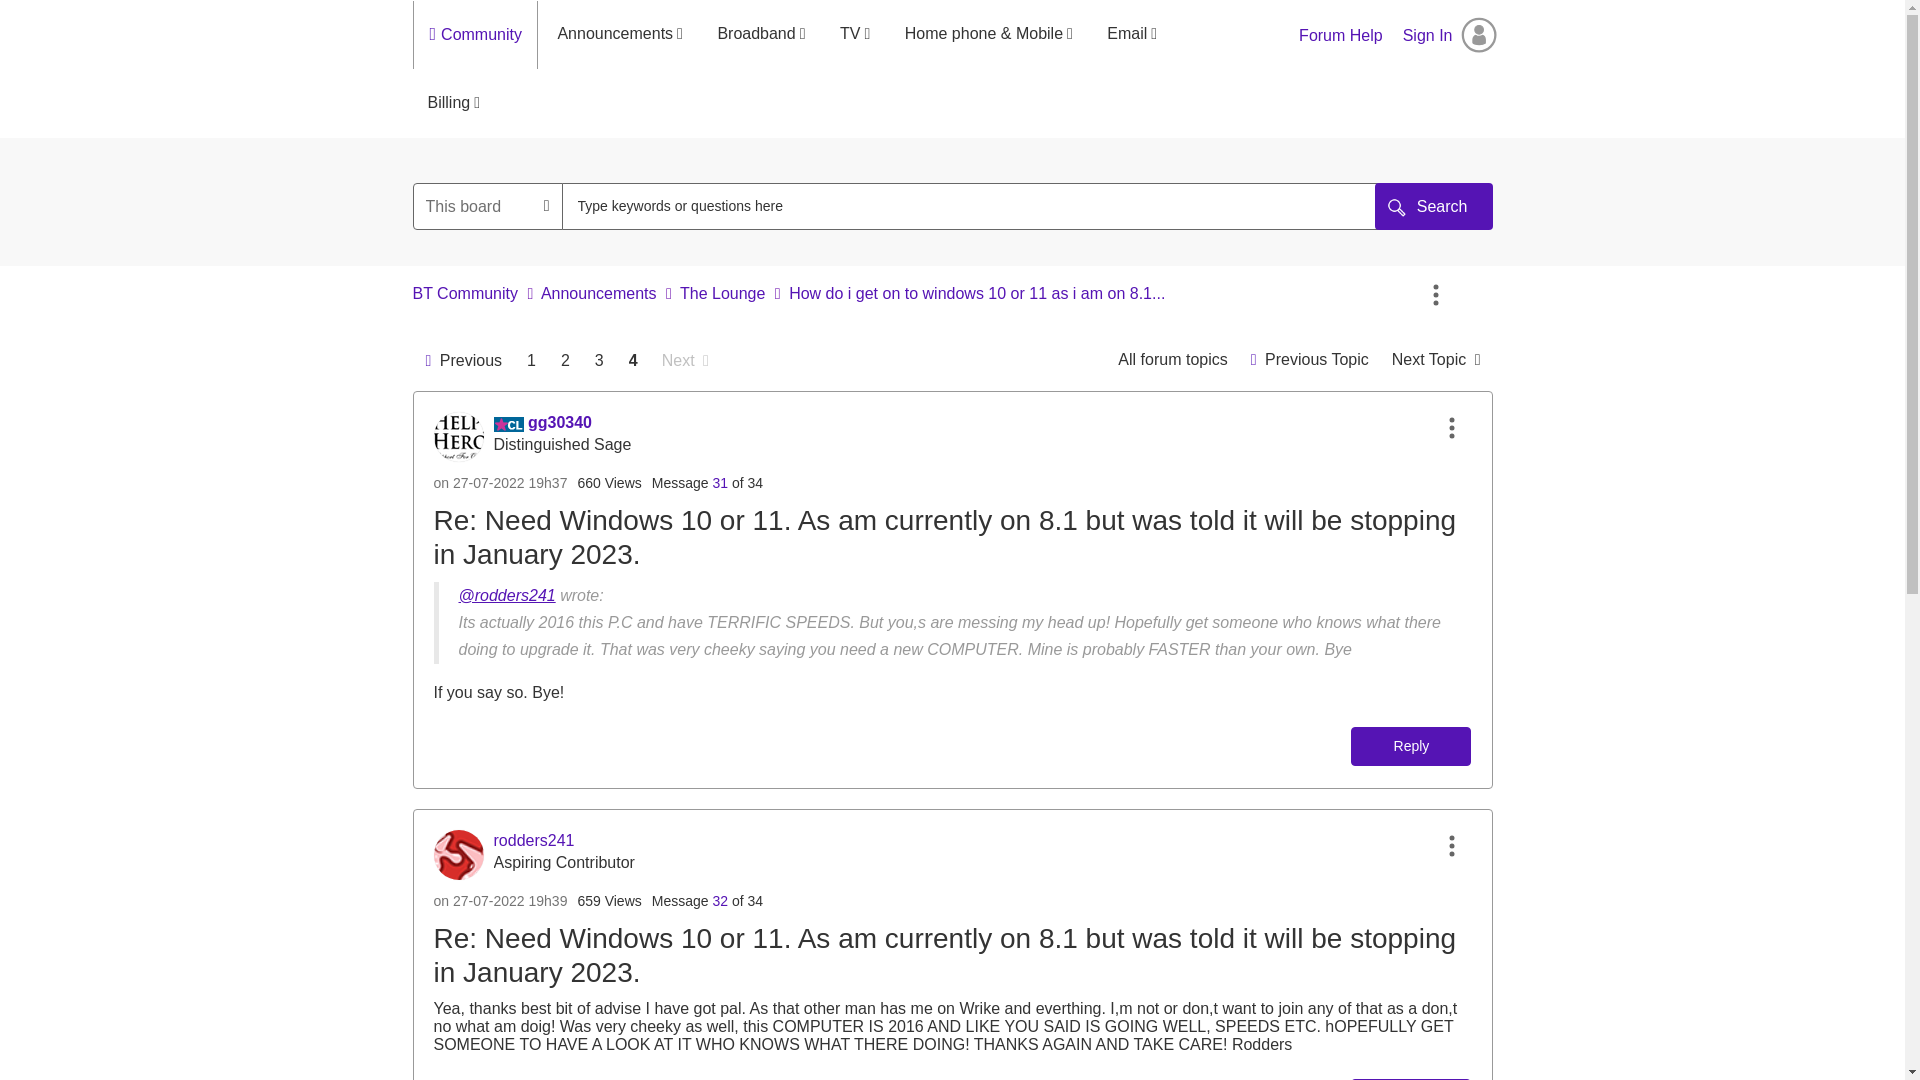 This screenshot has width=1920, height=1080. Describe the element at coordinates (1434, 206) in the screenshot. I see `Search` at that location.